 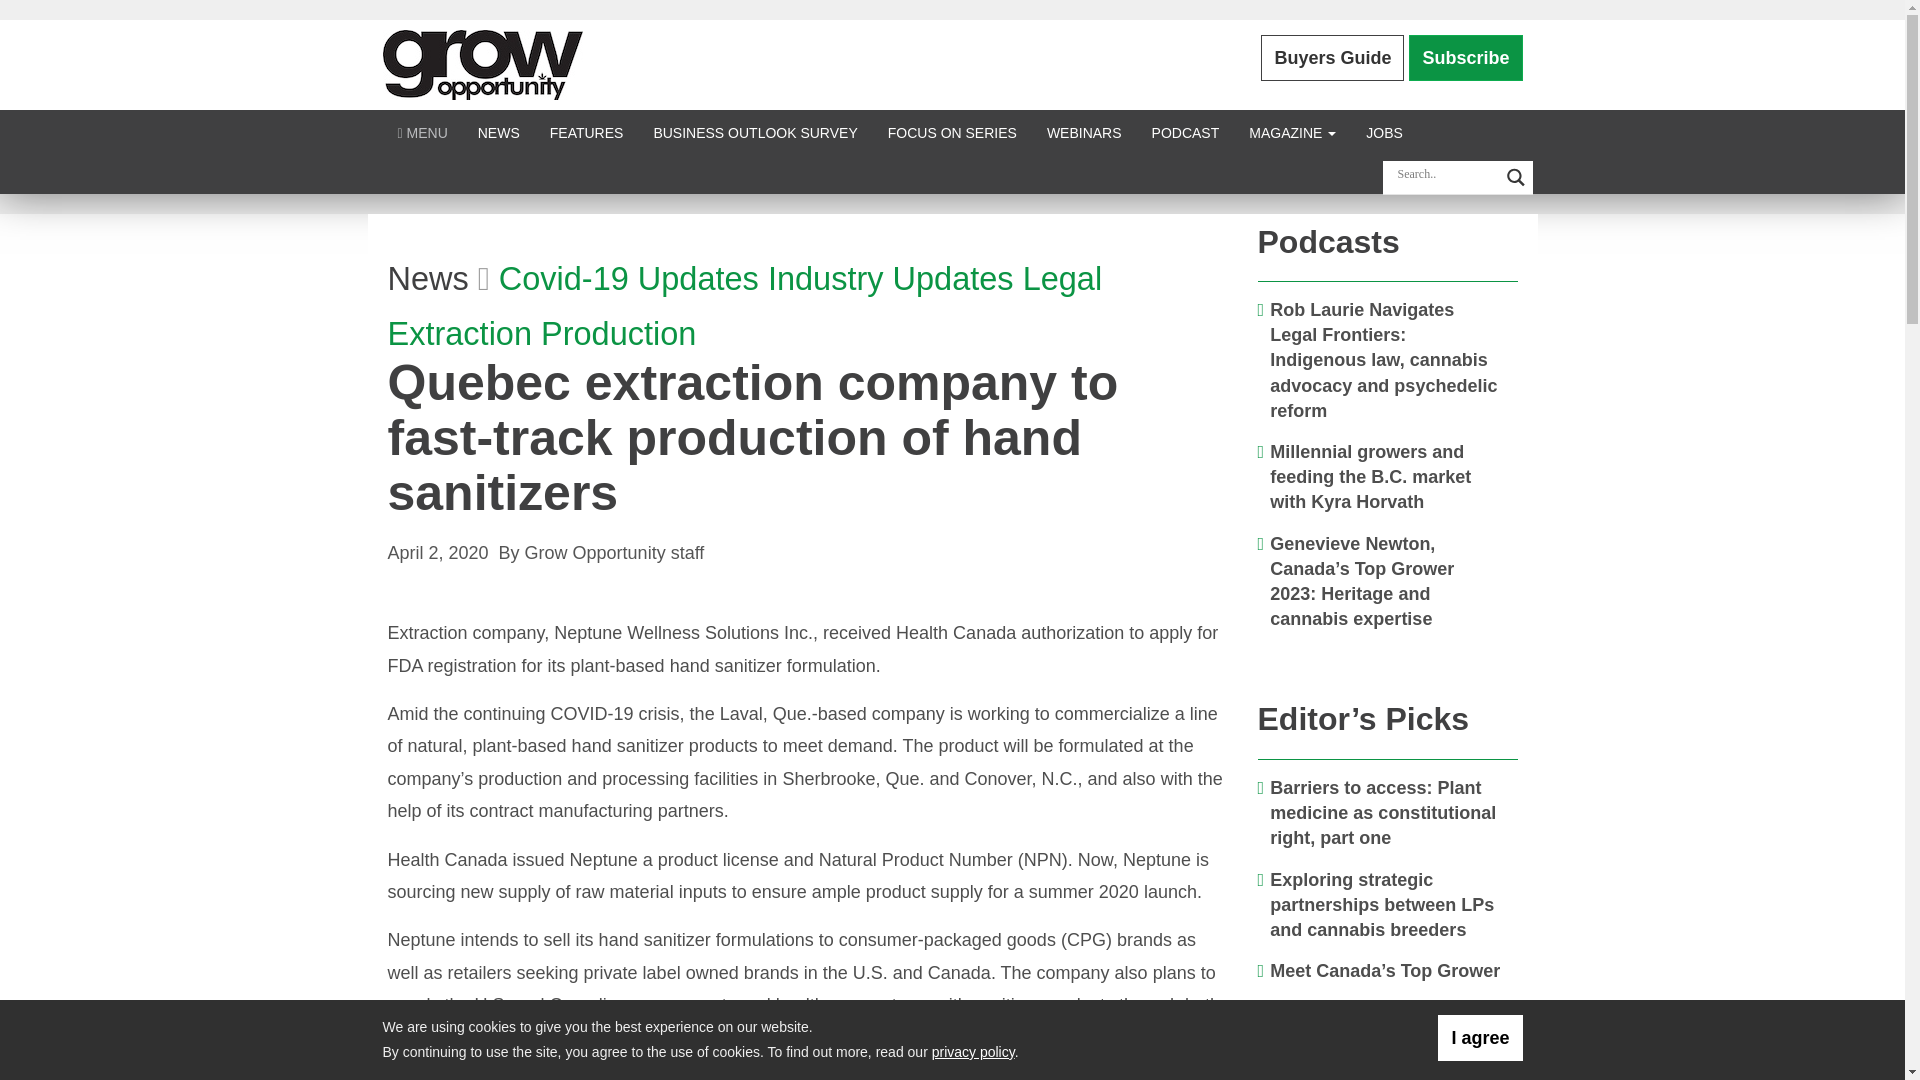 What do you see at coordinates (1292, 132) in the screenshot?
I see `MAGAZINE` at bounding box center [1292, 132].